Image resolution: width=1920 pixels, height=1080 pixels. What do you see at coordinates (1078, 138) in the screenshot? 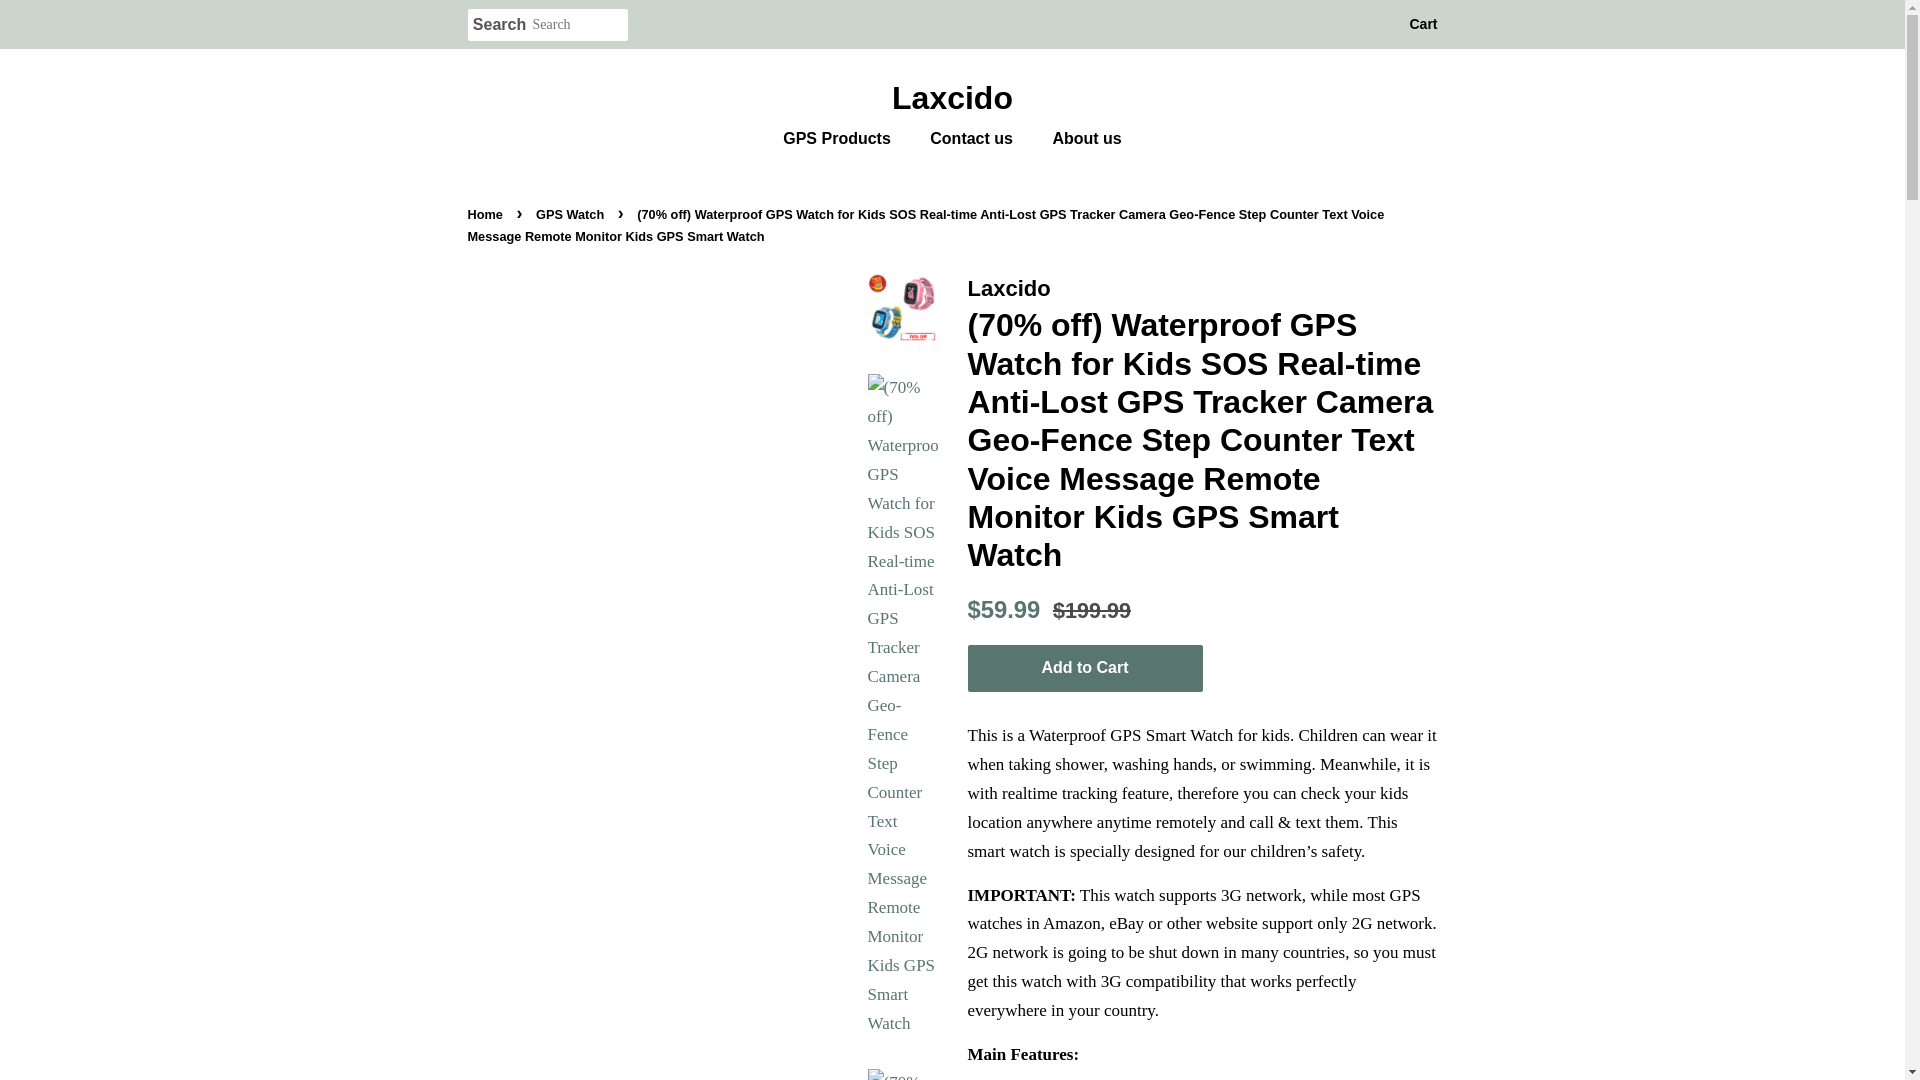
I see `About us` at bounding box center [1078, 138].